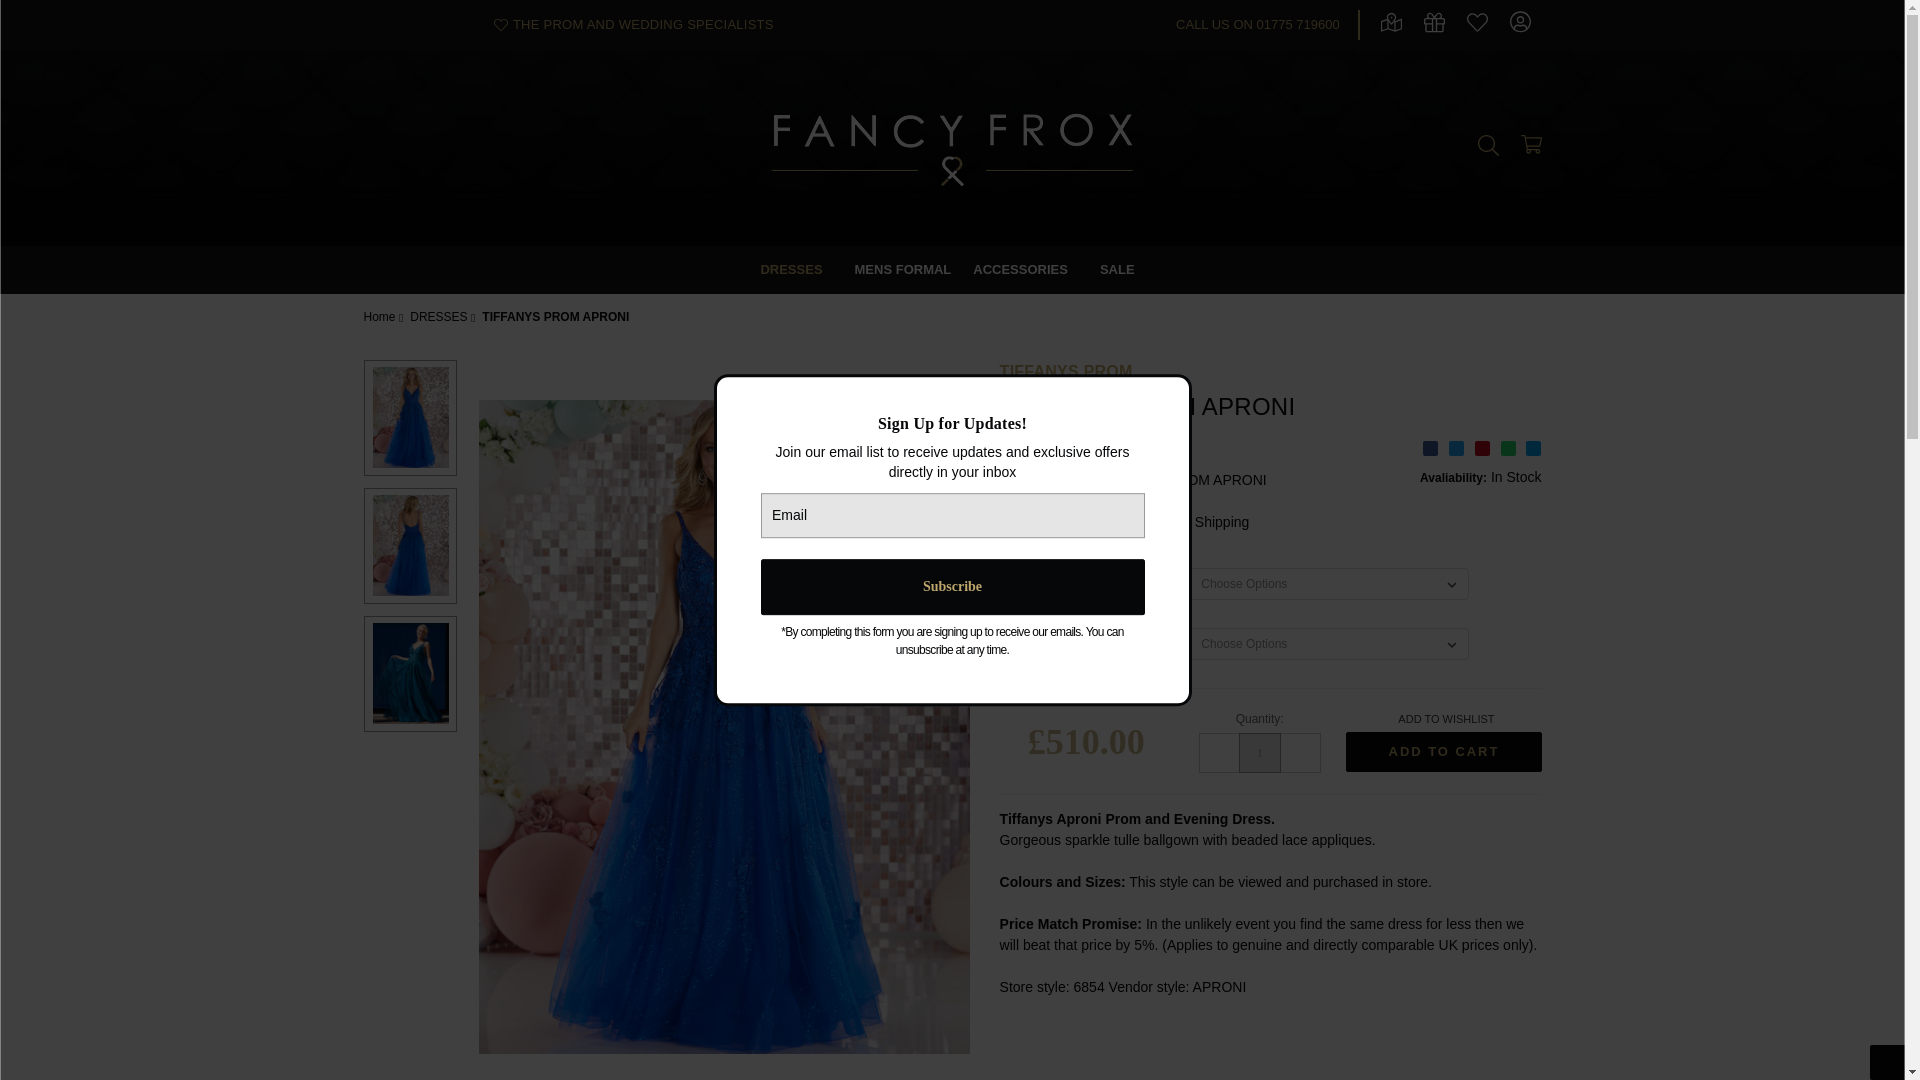  I want to click on Sign in, so click(1520, 24).